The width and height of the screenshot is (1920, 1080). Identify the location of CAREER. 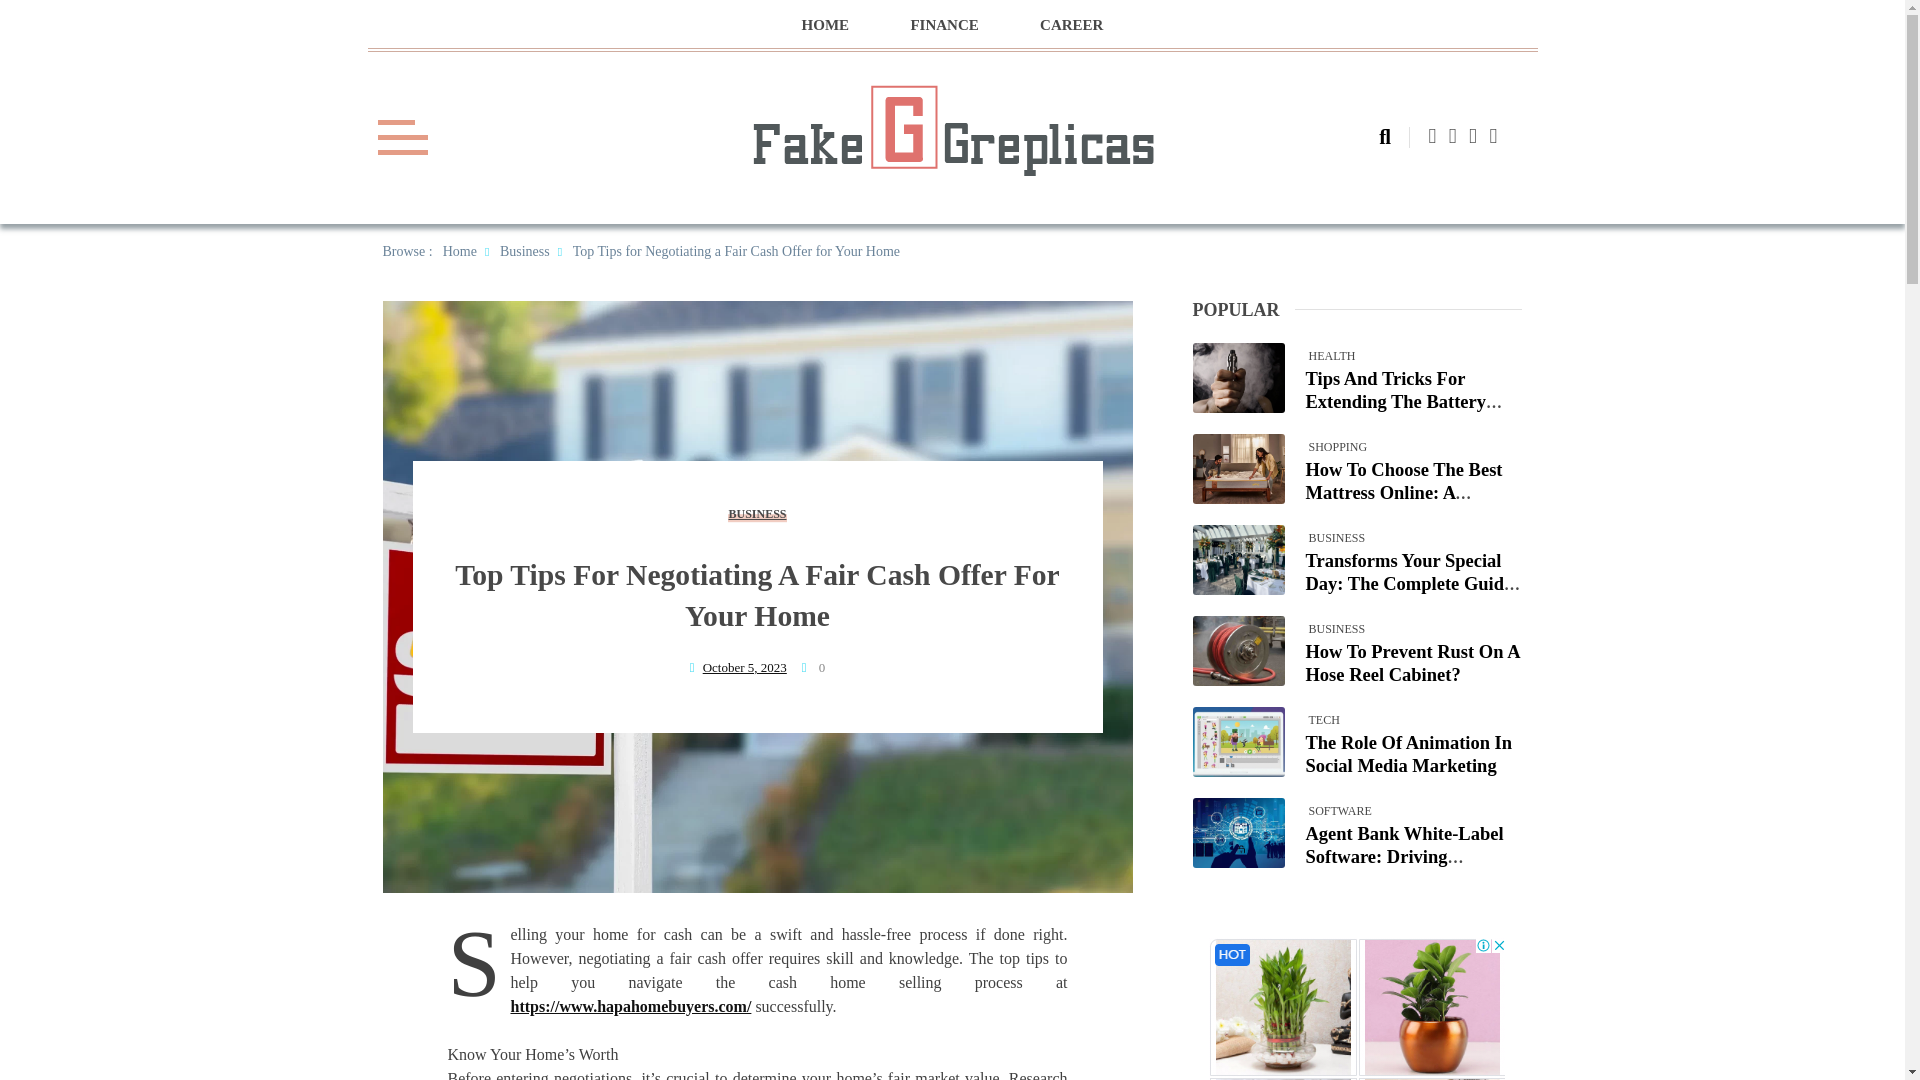
(1072, 25).